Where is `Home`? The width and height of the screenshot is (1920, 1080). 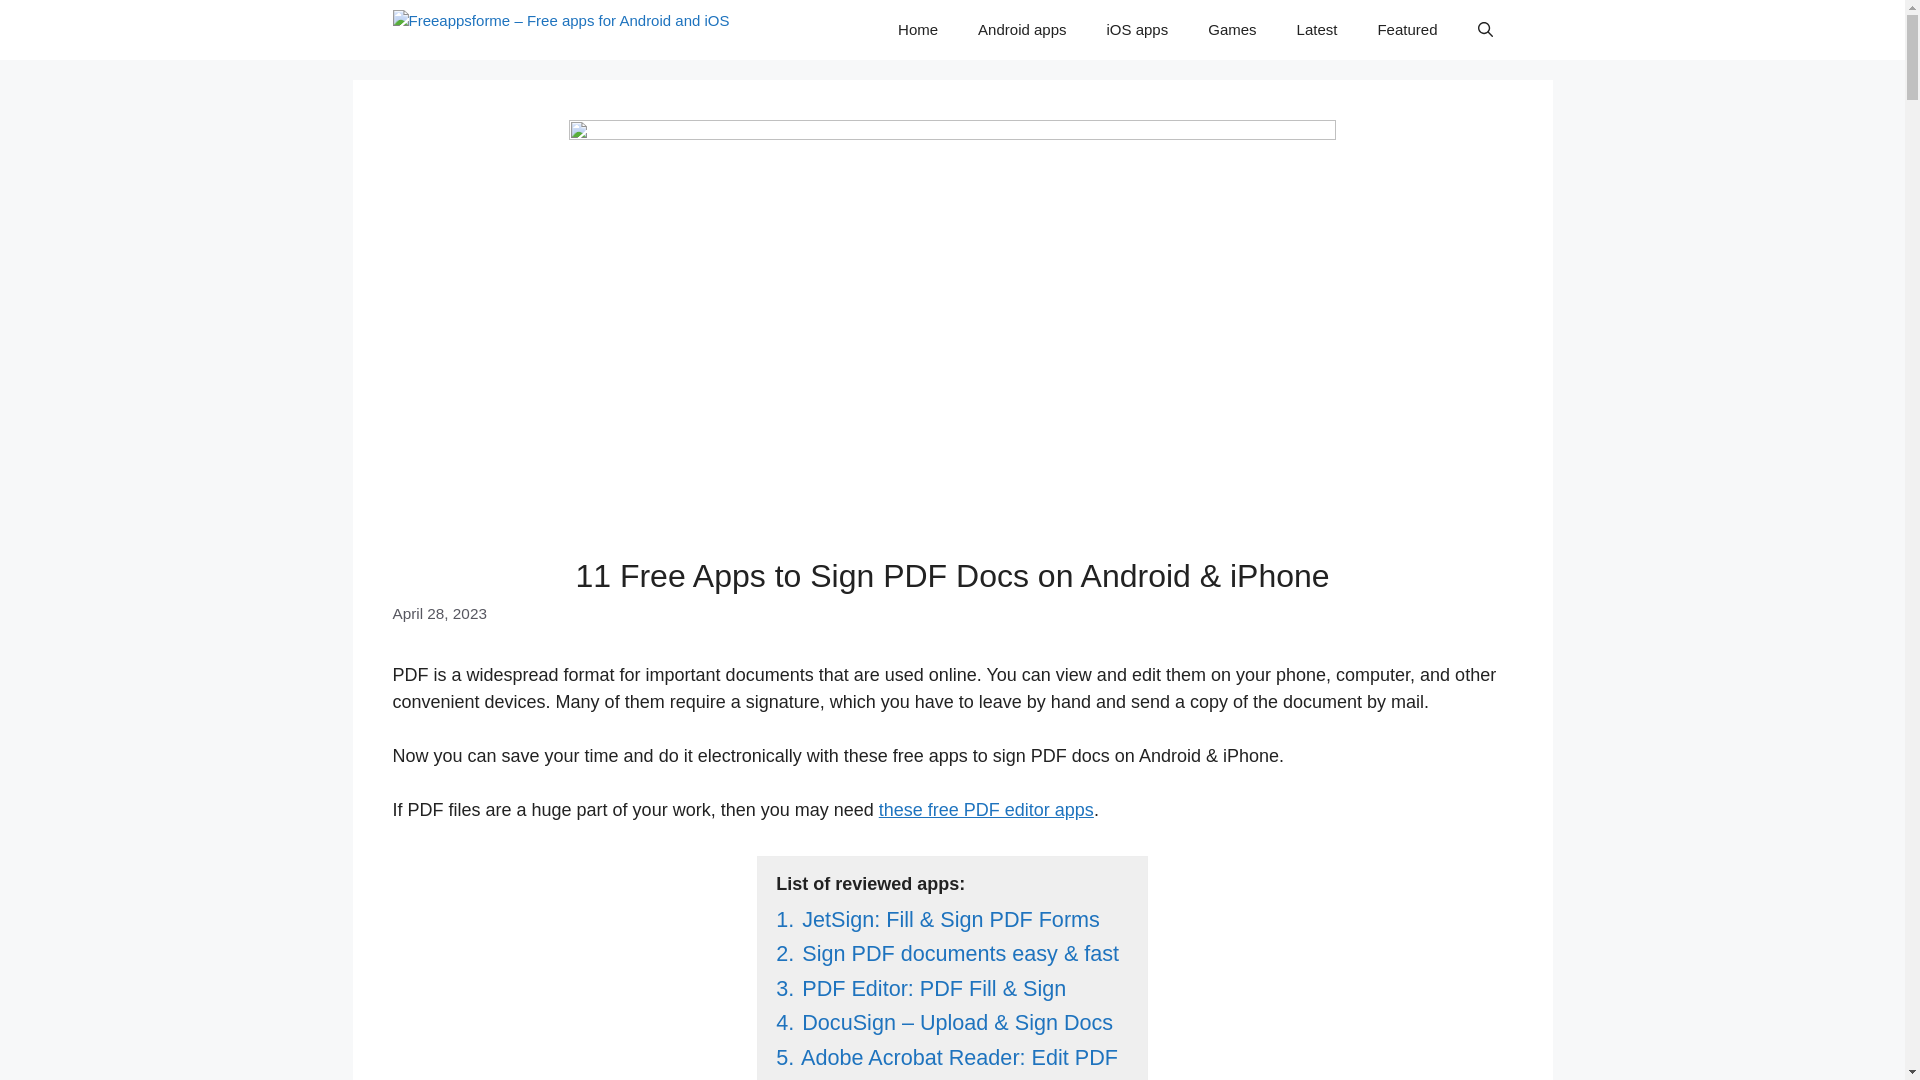 Home is located at coordinates (918, 30).